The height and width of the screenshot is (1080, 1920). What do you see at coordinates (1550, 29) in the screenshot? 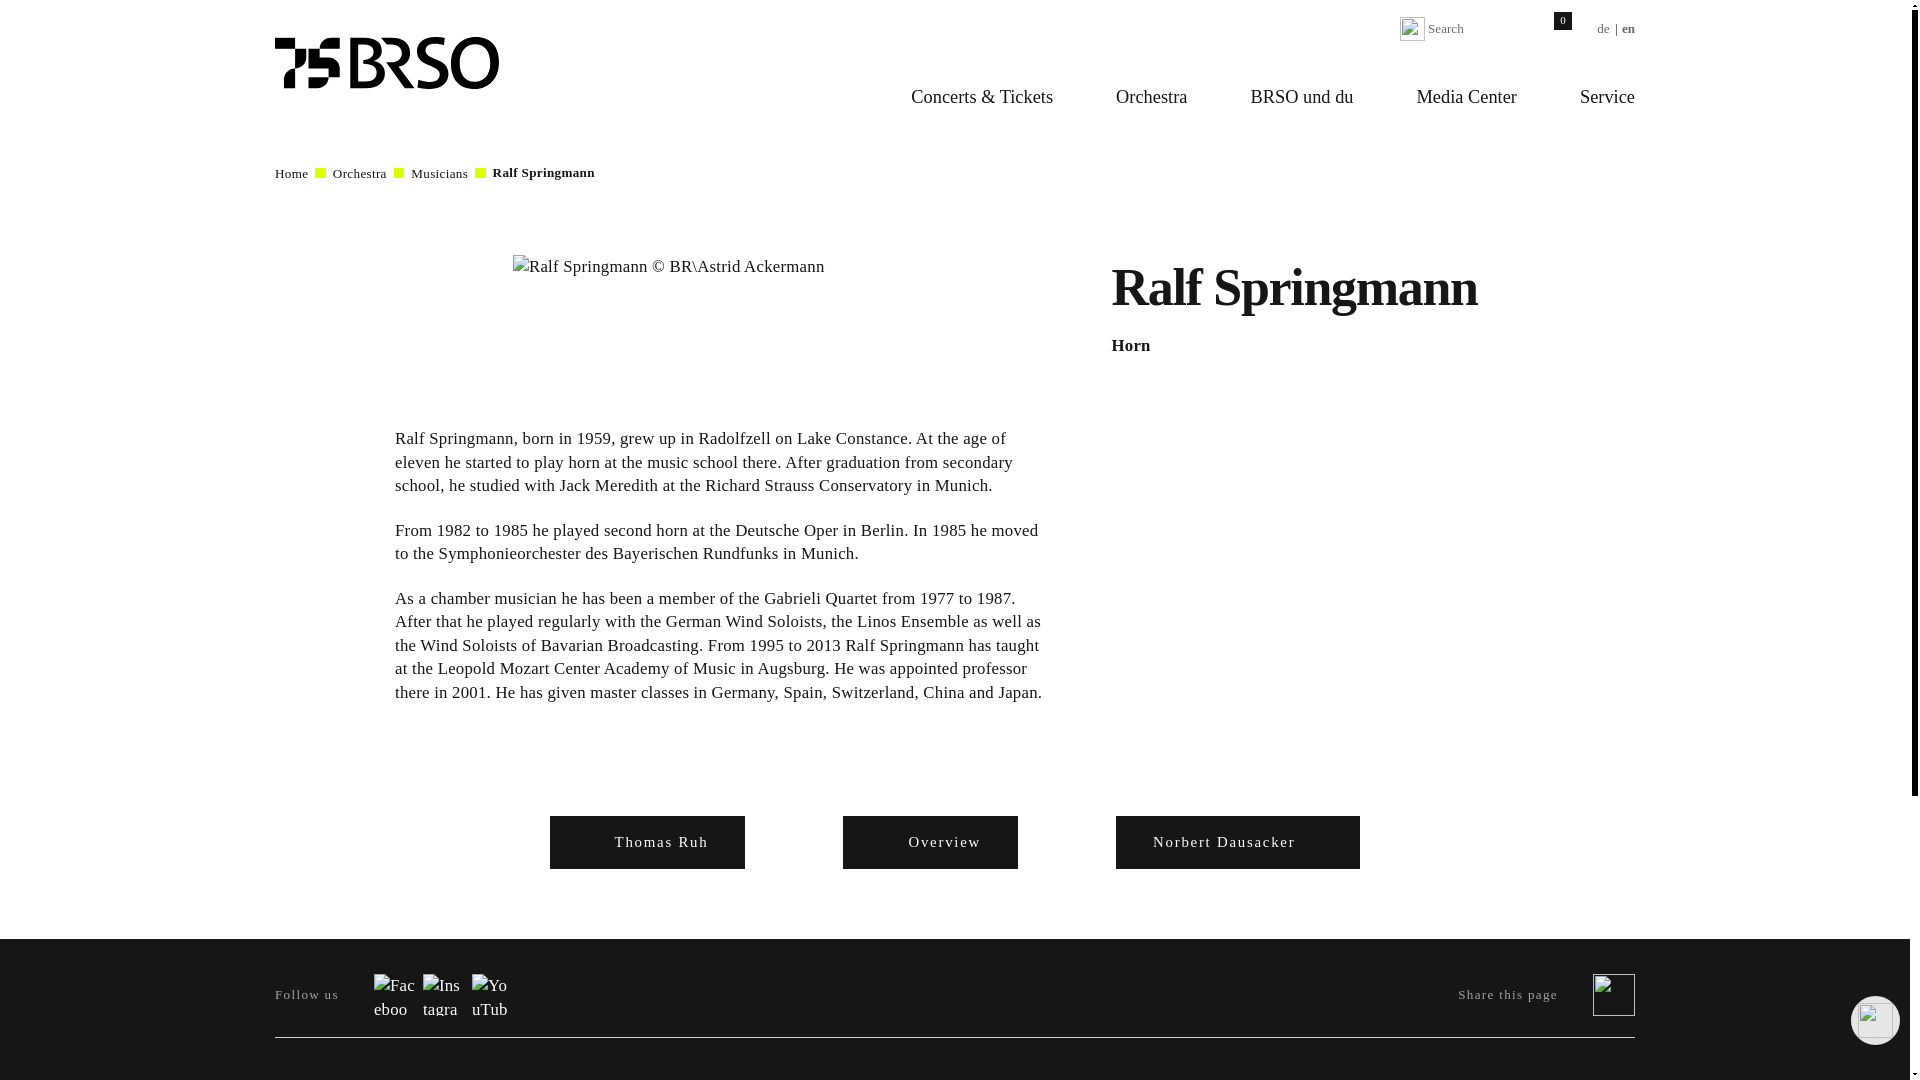
I see `0` at bounding box center [1550, 29].